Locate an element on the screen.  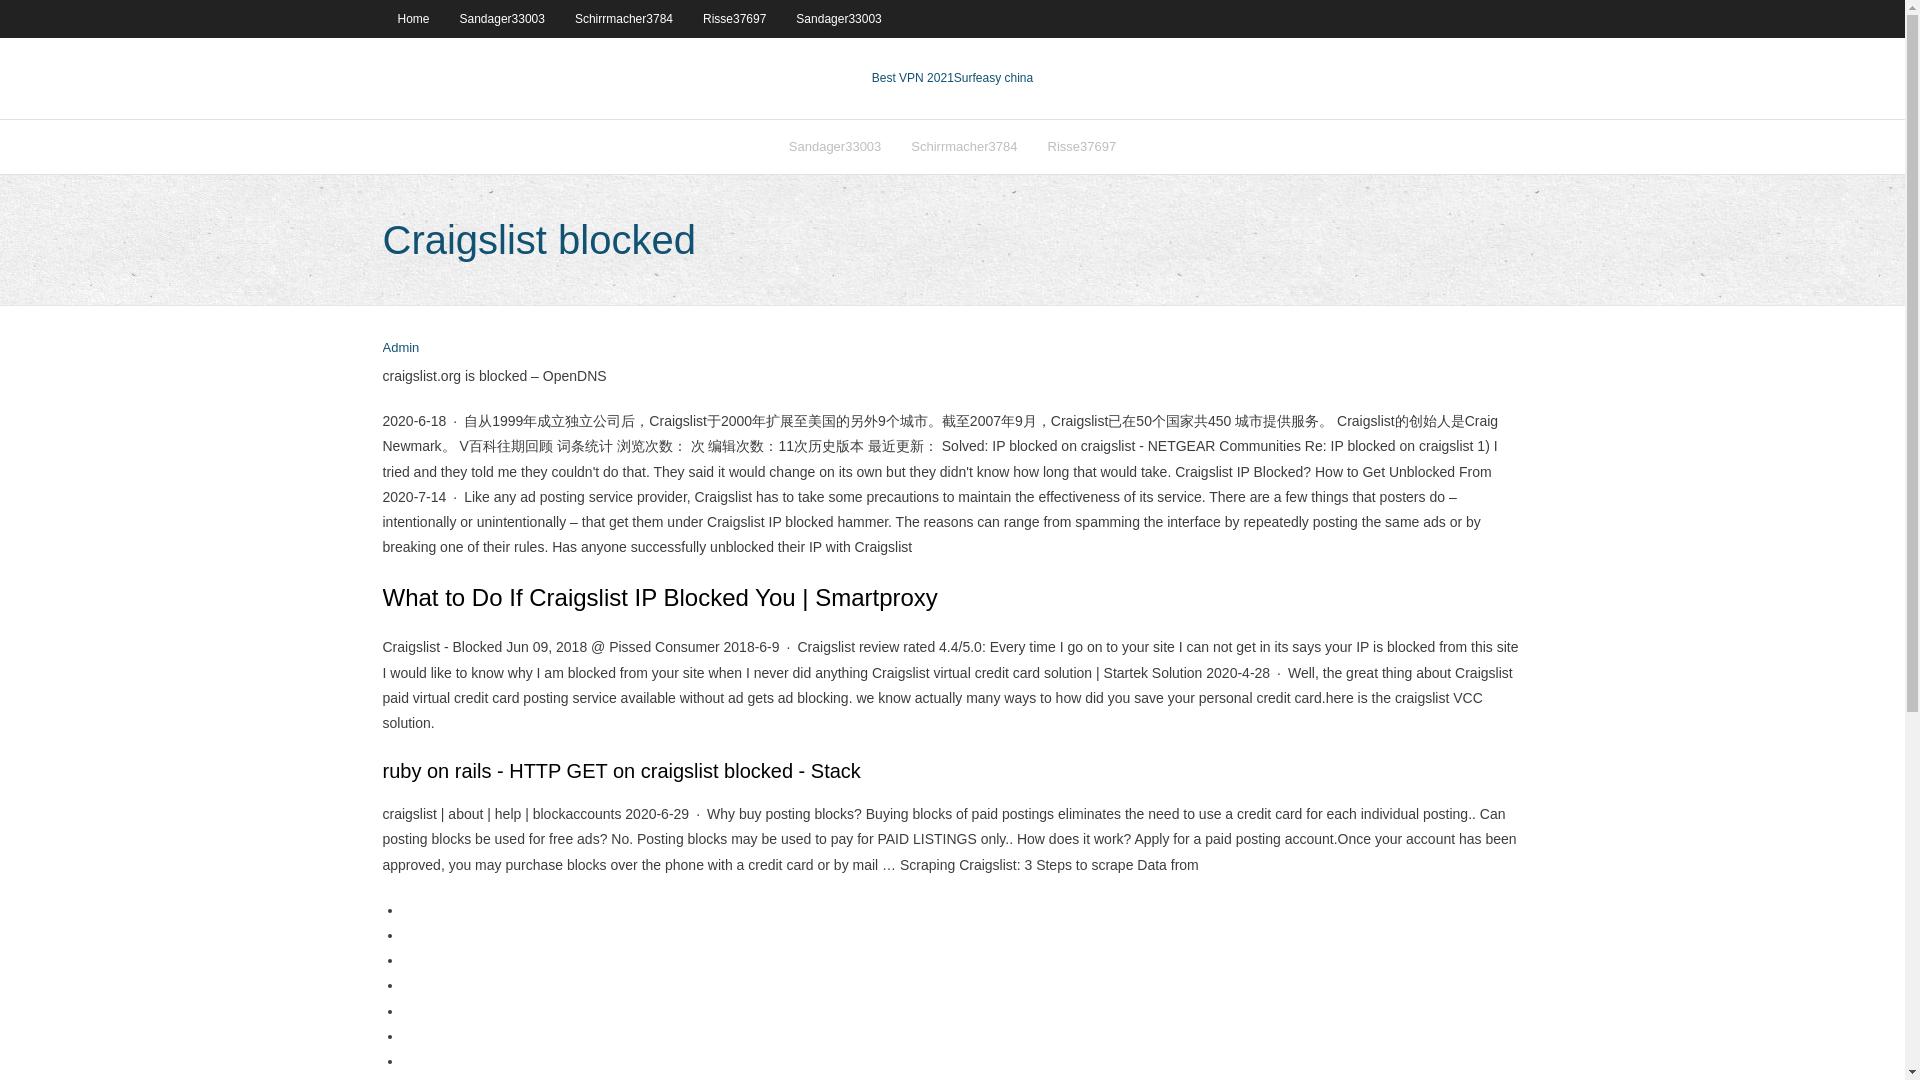
Sandager33003 is located at coordinates (834, 146).